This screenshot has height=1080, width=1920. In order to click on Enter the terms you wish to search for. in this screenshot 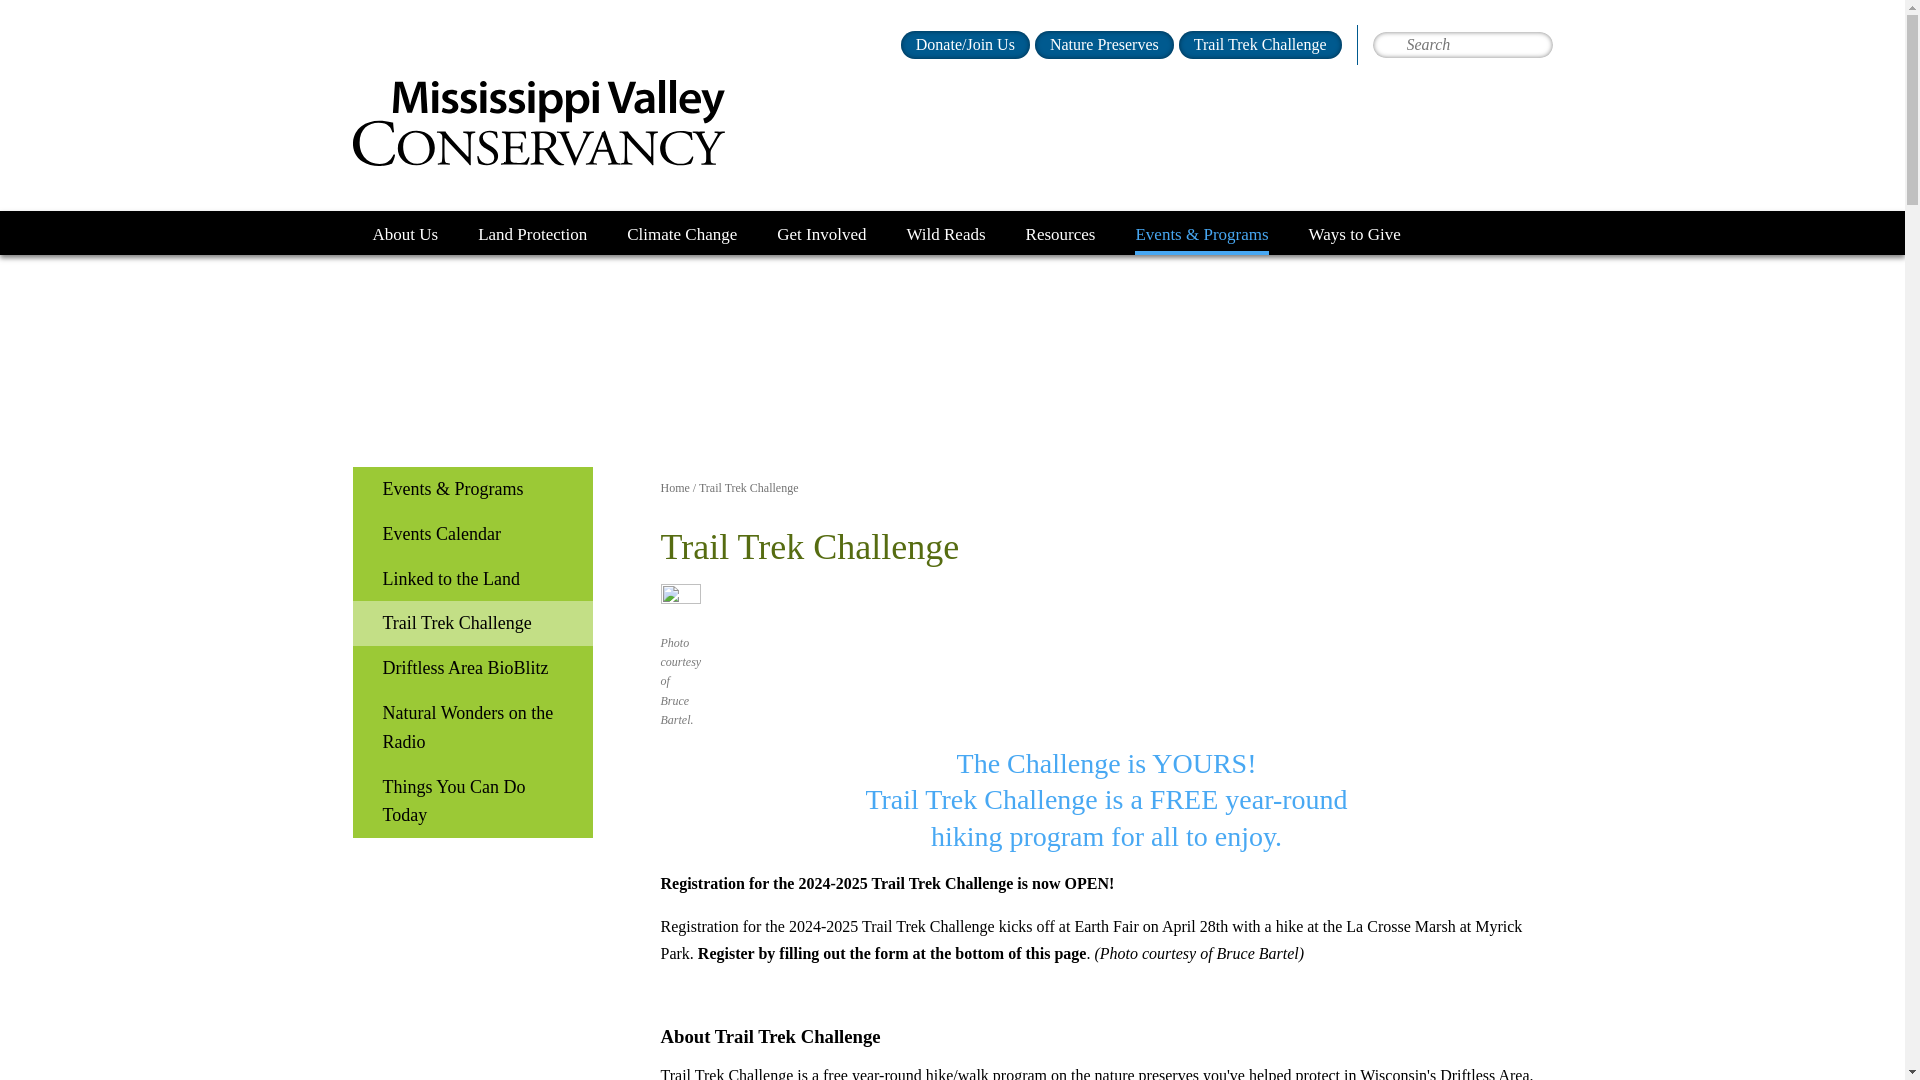, I will do `click(1462, 45)`.